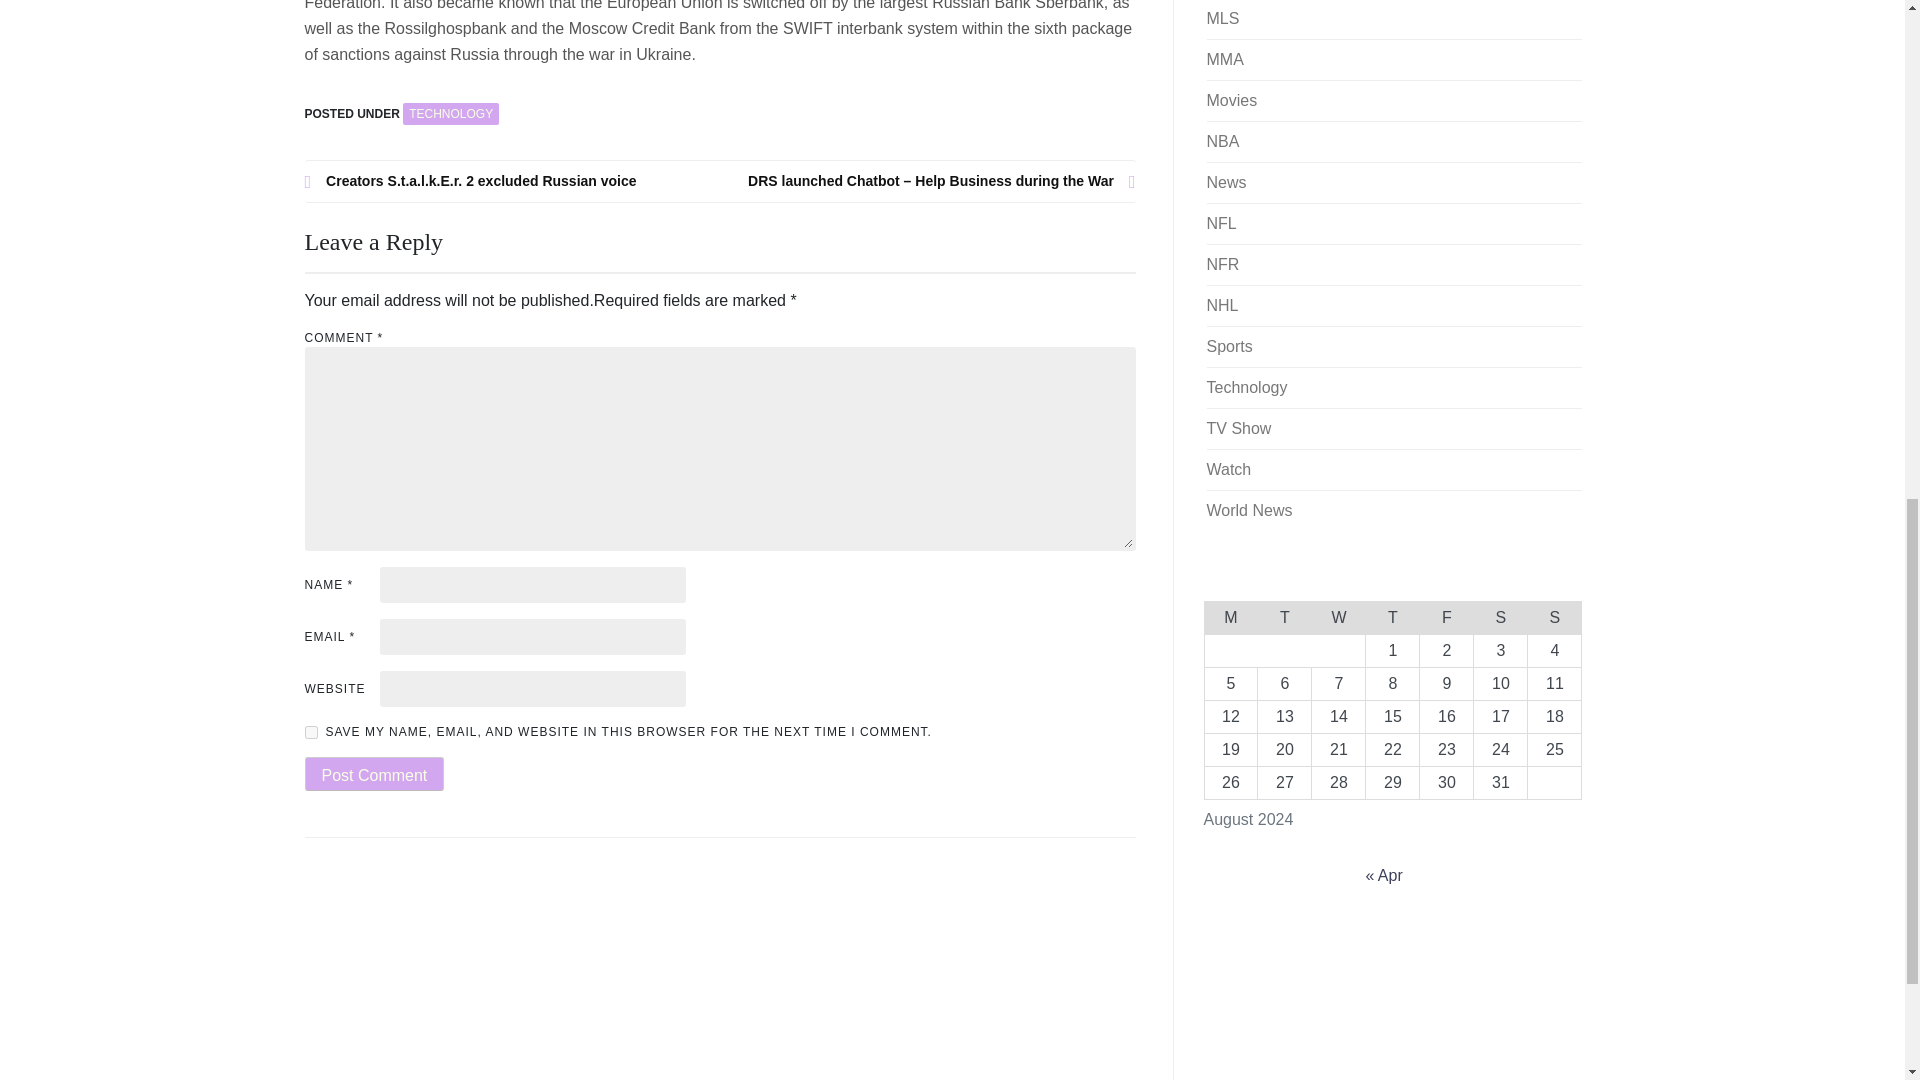 The height and width of the screenshot is (1080, 1920). What do you see at coordinates (1338, 616) in the screenshot?
I see `Wednesday` at bounding box center [1338, 616].